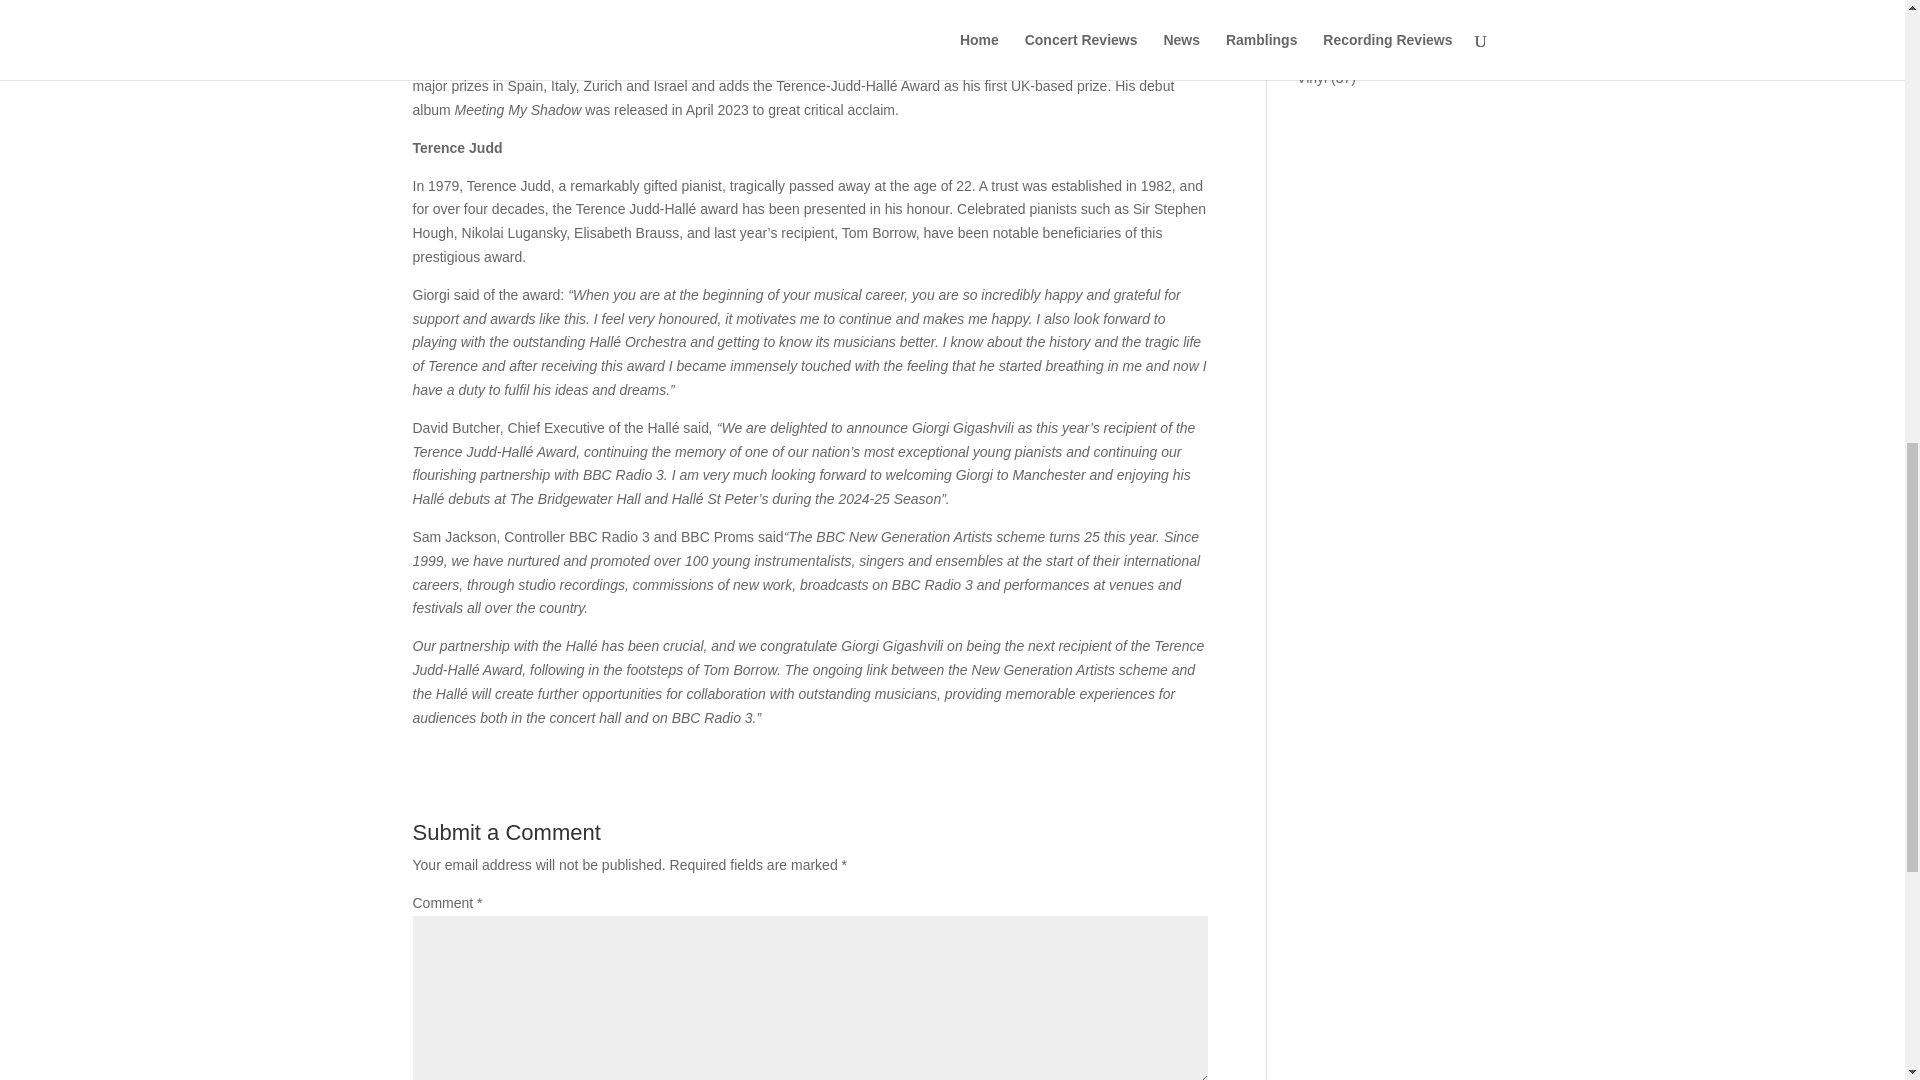 The width and height of the screenshot is (1920, 1080). What do you see at coordinates (1312, 78) in the screenshot?
I see `Vinyl` at bounding box center [1312, 78].